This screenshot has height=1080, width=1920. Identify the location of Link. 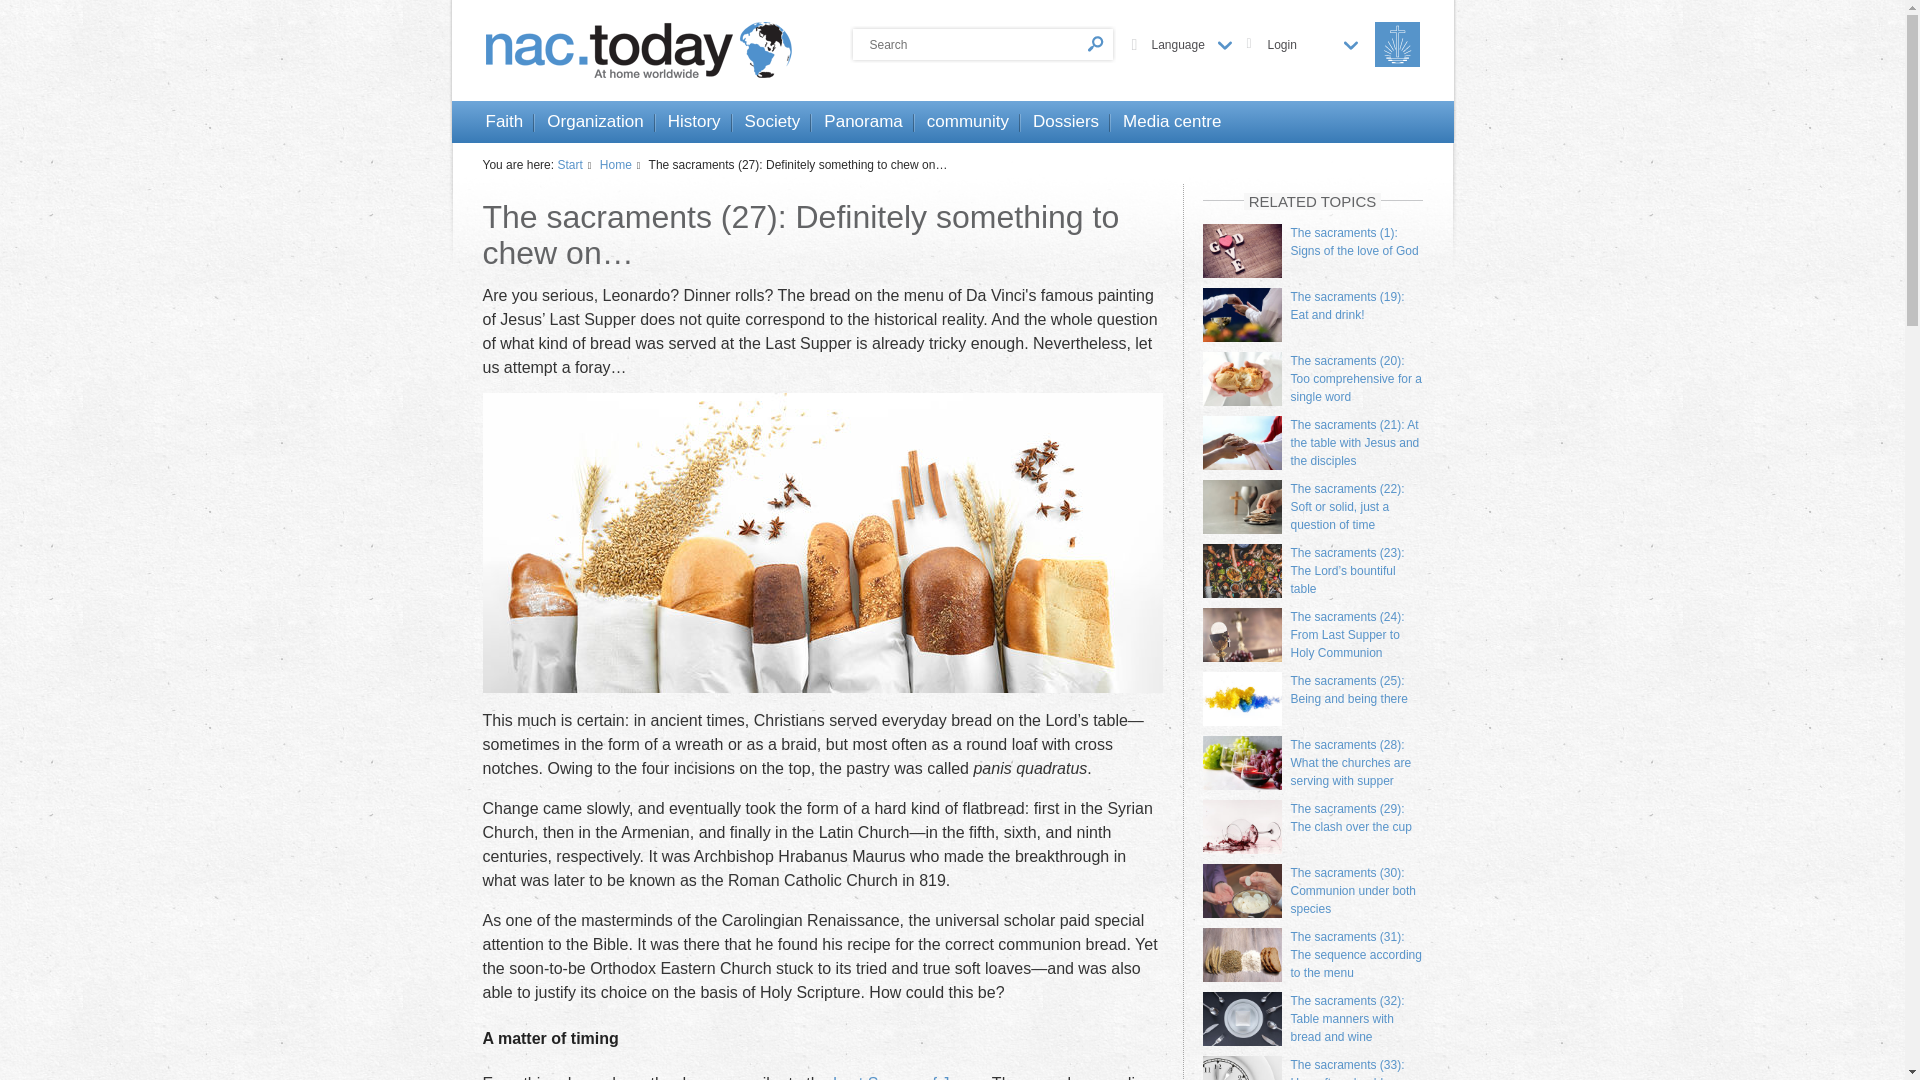
(908, 1077).